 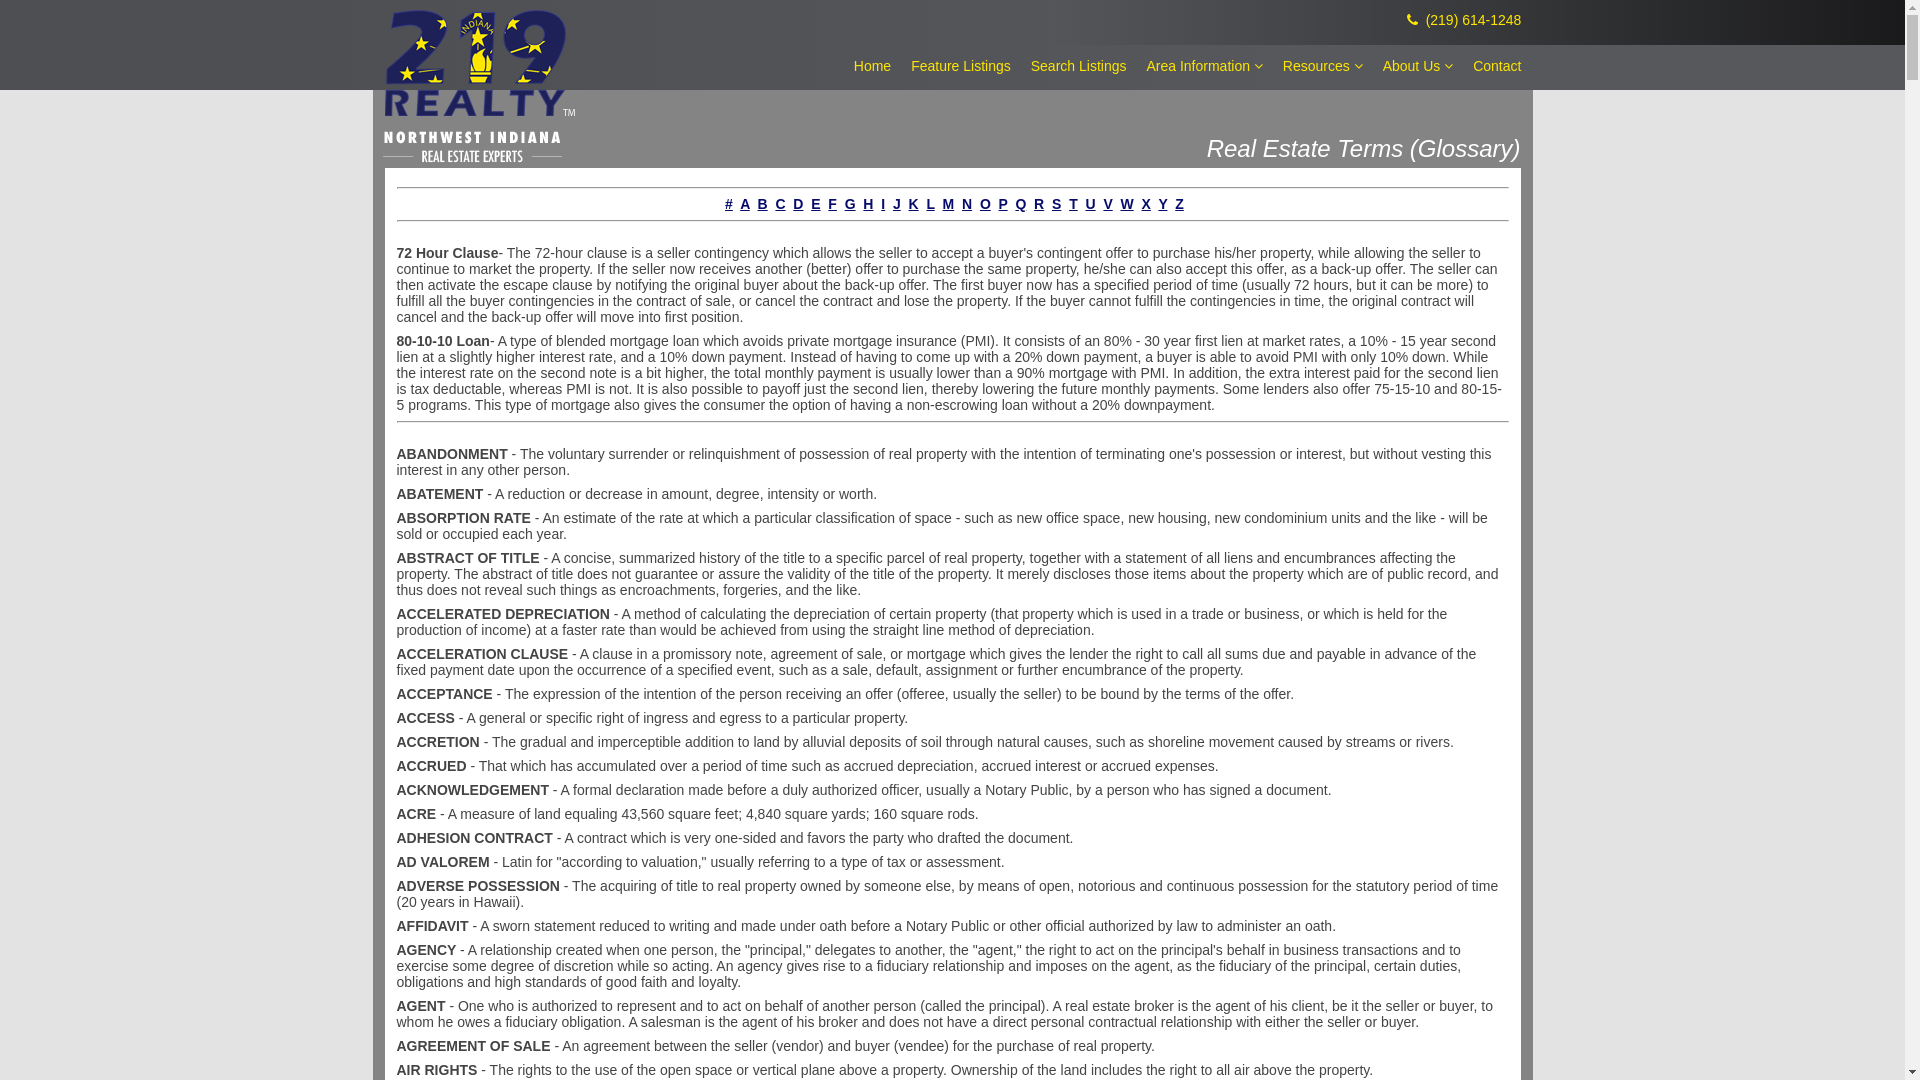 What do you see at coordinates (850, 204) in the screenshot?
I see `G` at bounding box center [850, 204].